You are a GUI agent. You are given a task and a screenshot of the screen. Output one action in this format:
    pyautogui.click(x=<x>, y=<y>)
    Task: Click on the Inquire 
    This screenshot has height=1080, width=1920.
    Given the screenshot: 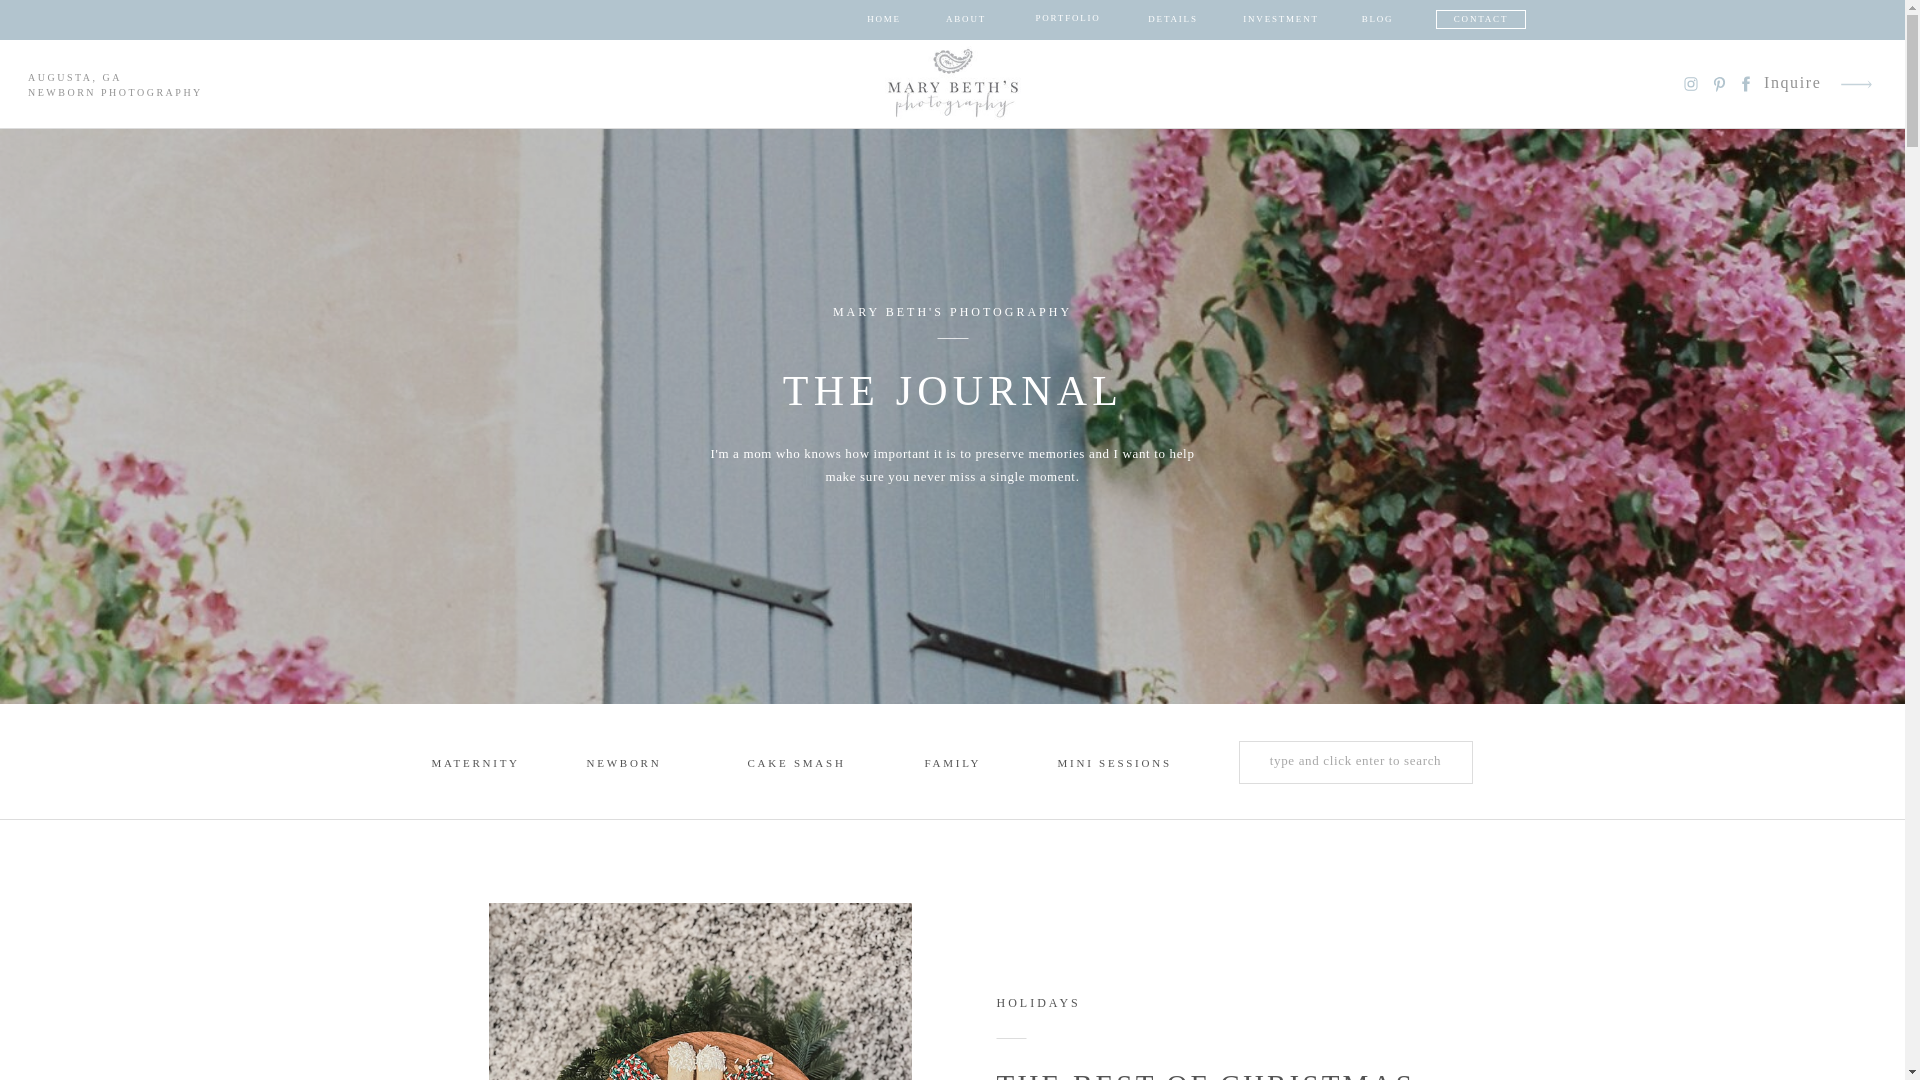 What is the action you would take?
    pyautogui.click(x=1794, y=84)
    